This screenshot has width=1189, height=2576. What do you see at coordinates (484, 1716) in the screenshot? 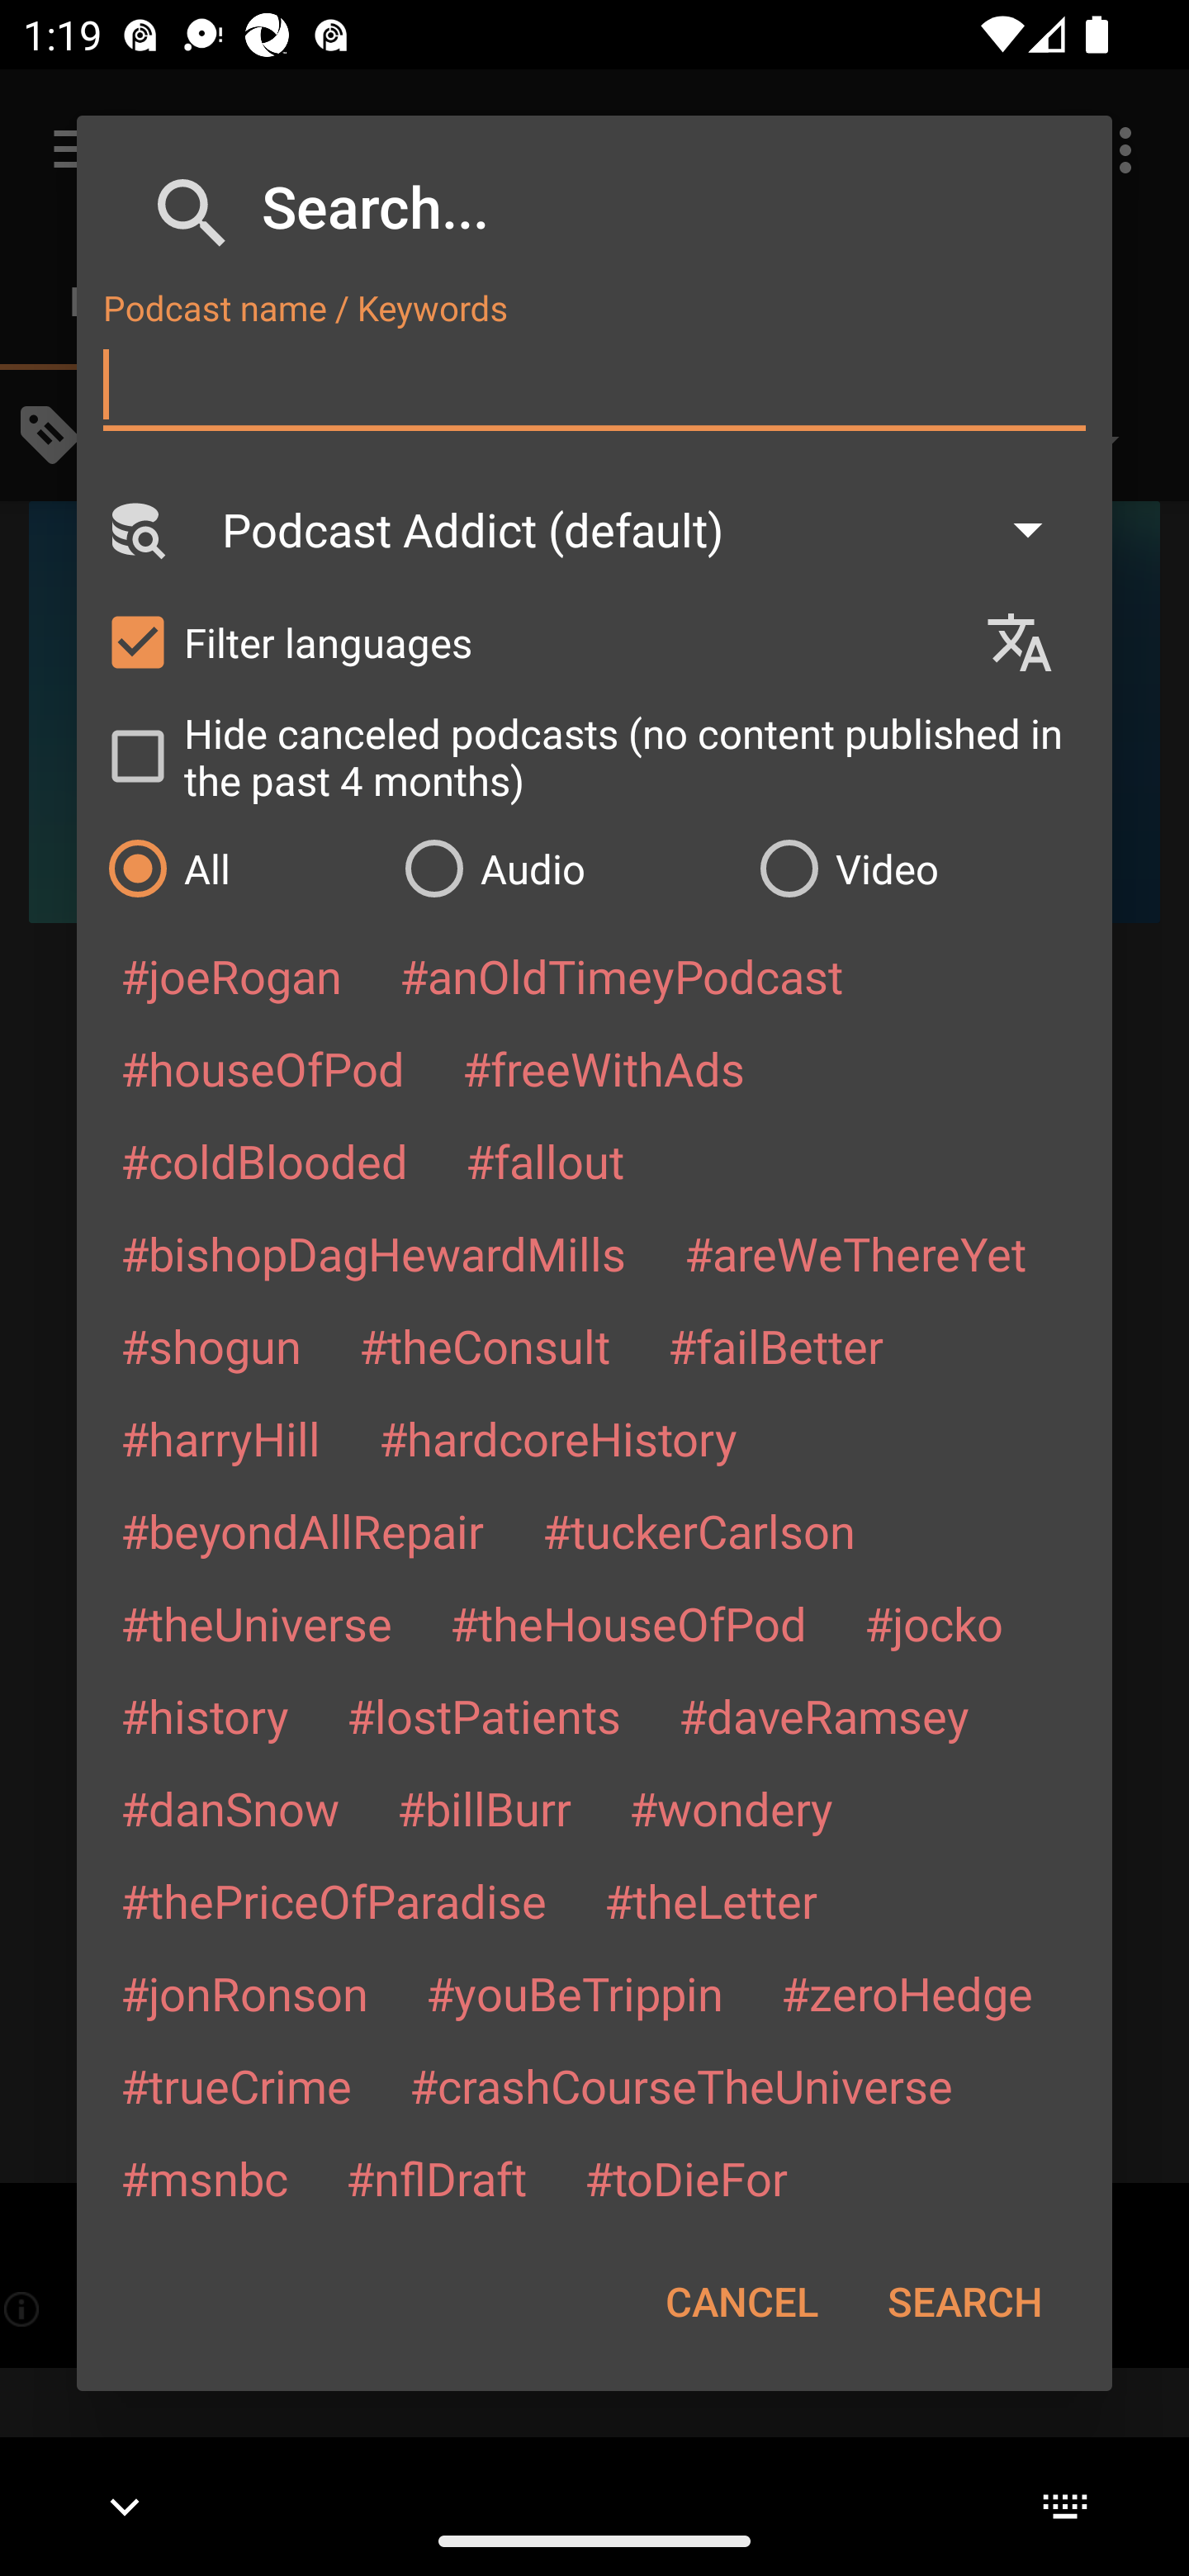
I see `#lostPatients` at bounding box center [484, 1716].